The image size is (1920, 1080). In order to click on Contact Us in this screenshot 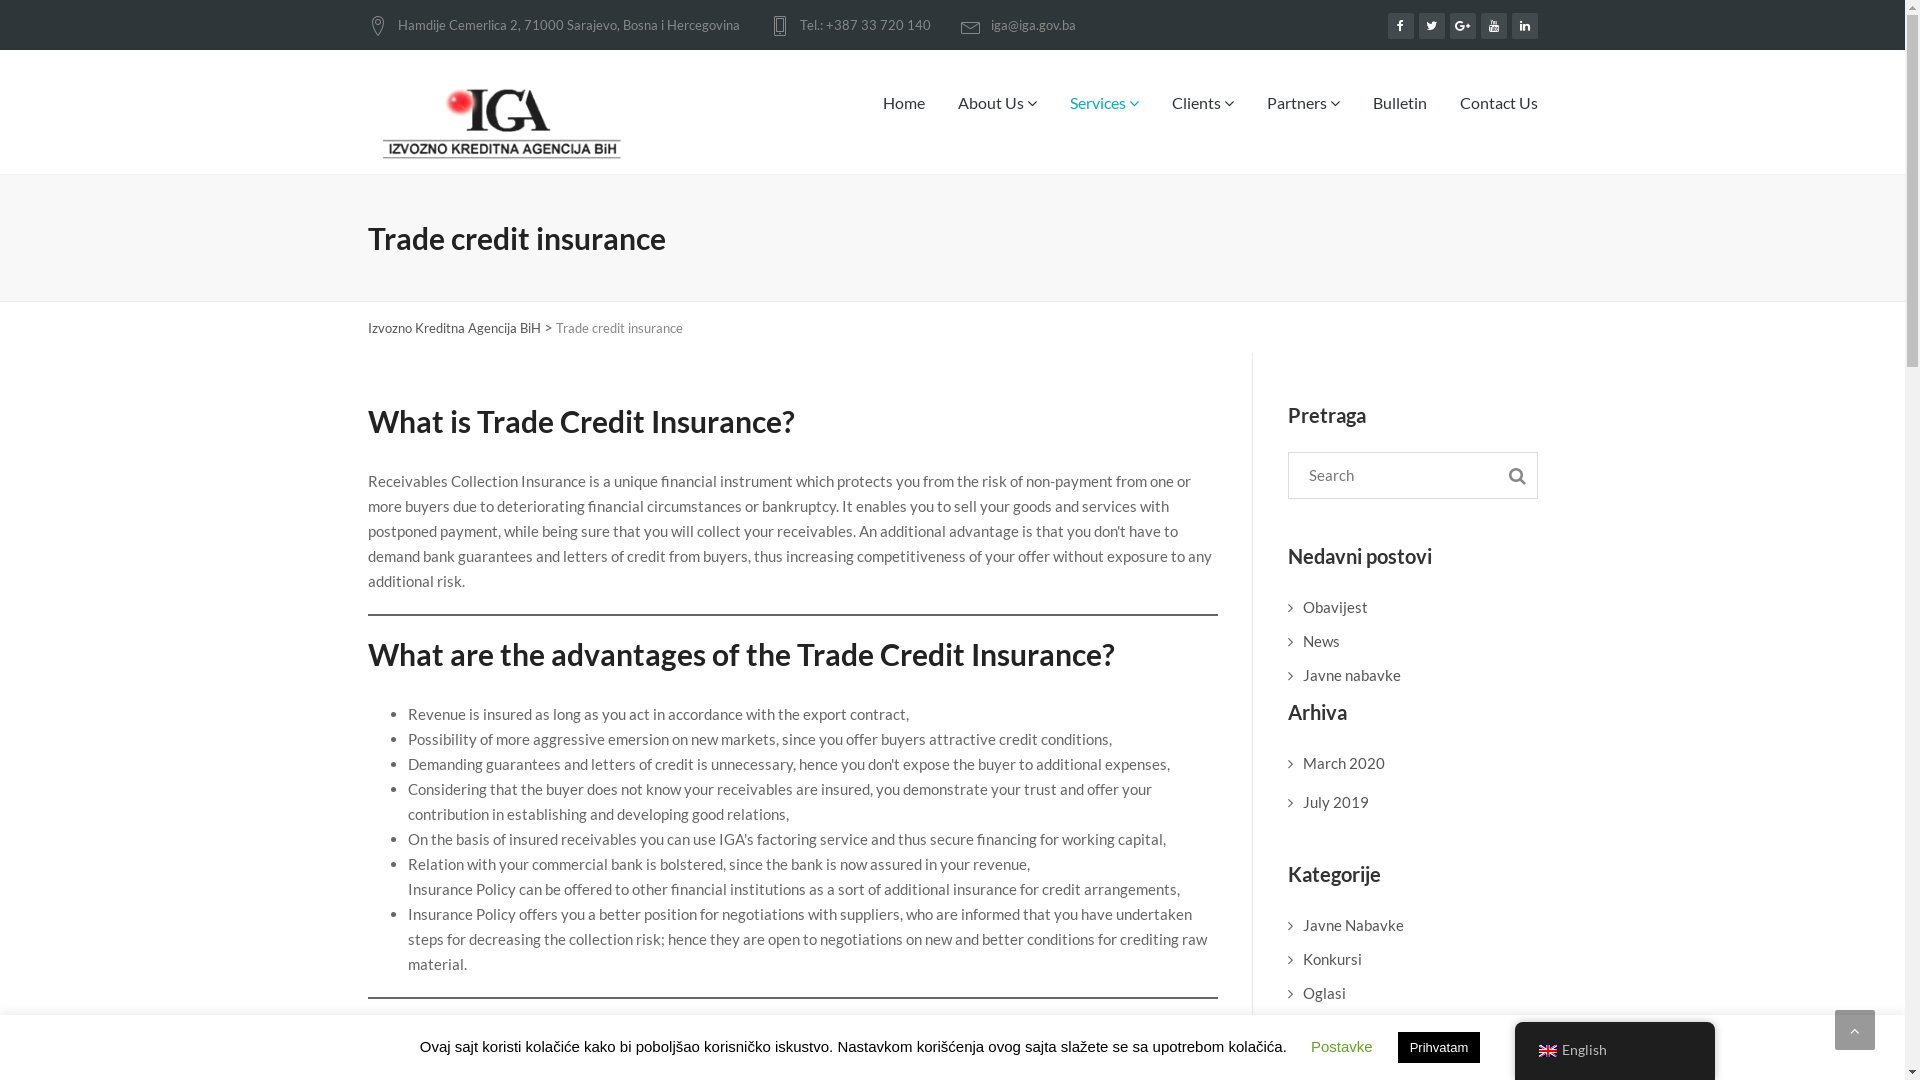, I will do `click(1490, 118)`.